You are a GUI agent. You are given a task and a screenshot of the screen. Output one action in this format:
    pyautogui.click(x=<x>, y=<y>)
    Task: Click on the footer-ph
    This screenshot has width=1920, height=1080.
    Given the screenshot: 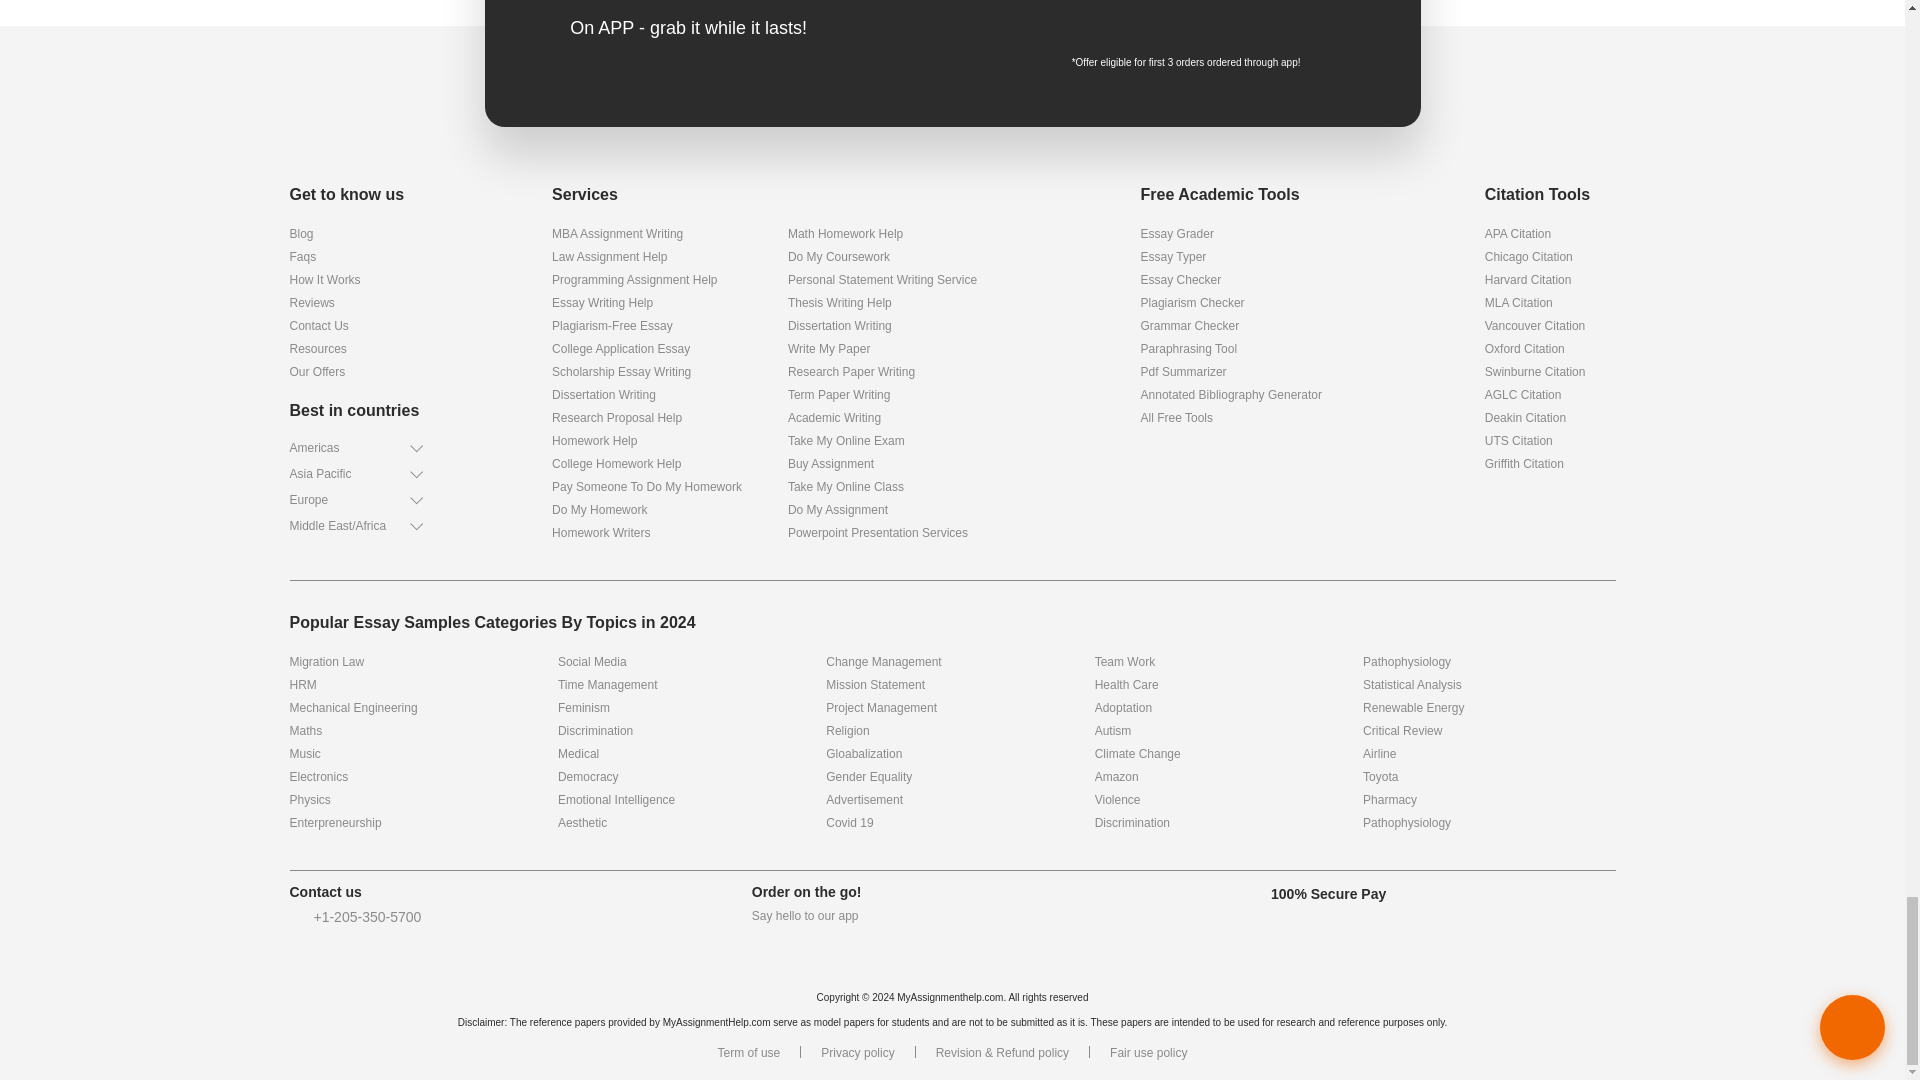 What is the action you would take?
    pyautogui.click(x=296, y=918)
    